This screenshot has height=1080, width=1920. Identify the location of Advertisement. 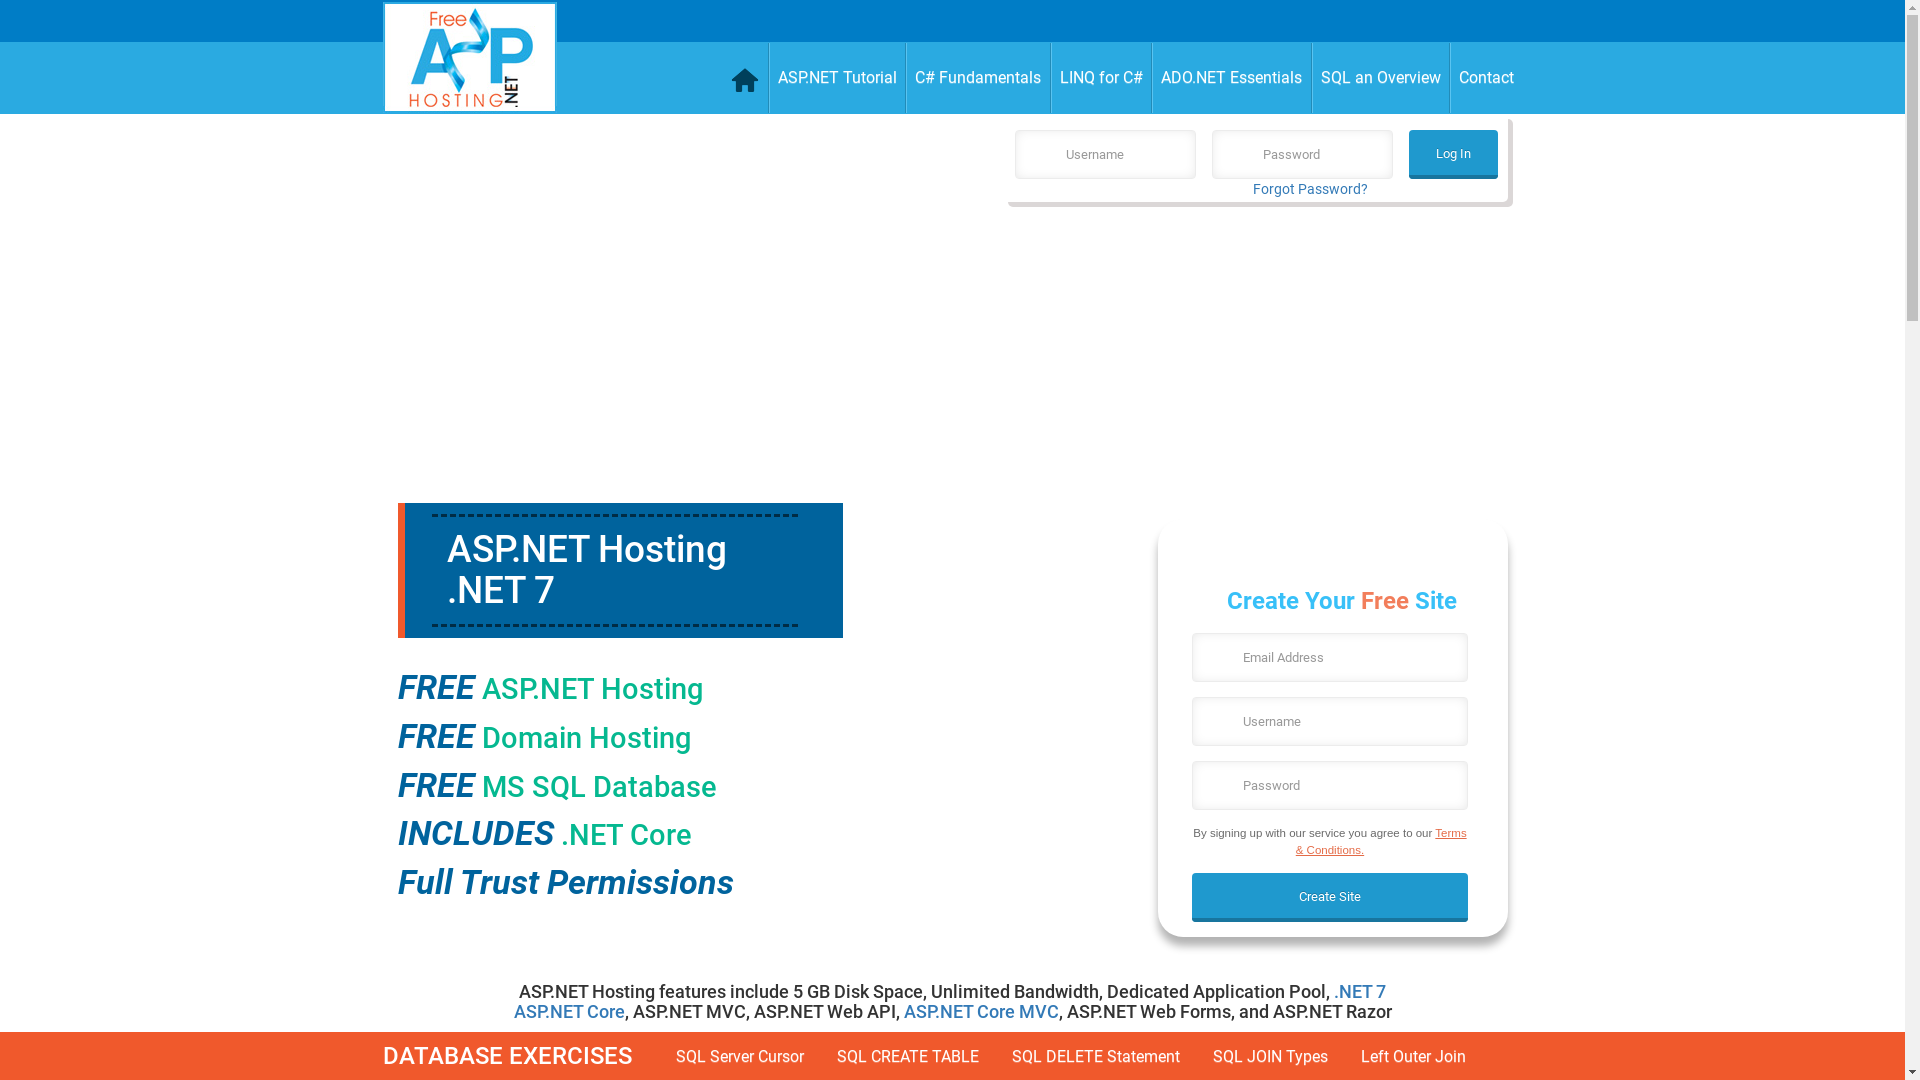
(1254, 362).